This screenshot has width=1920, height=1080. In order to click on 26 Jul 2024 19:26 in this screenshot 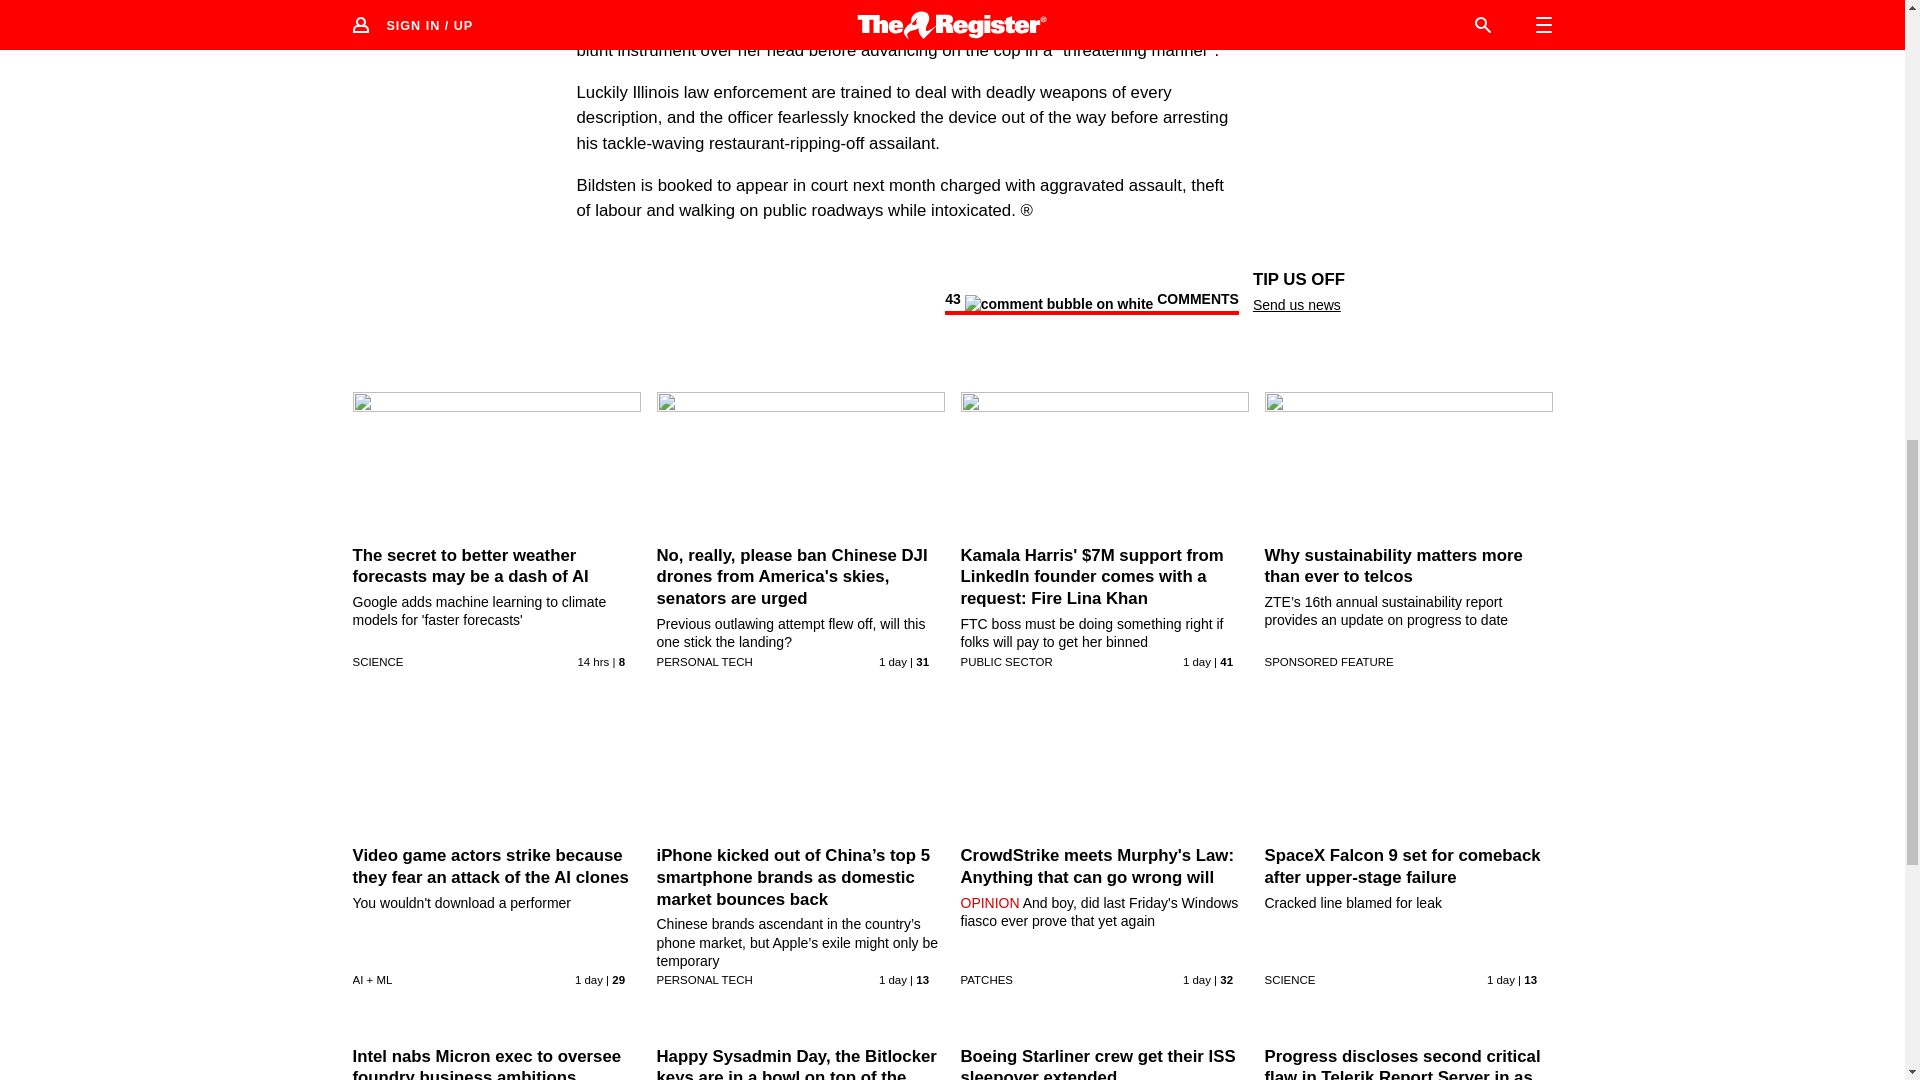, I will do `click(892, 980)`.